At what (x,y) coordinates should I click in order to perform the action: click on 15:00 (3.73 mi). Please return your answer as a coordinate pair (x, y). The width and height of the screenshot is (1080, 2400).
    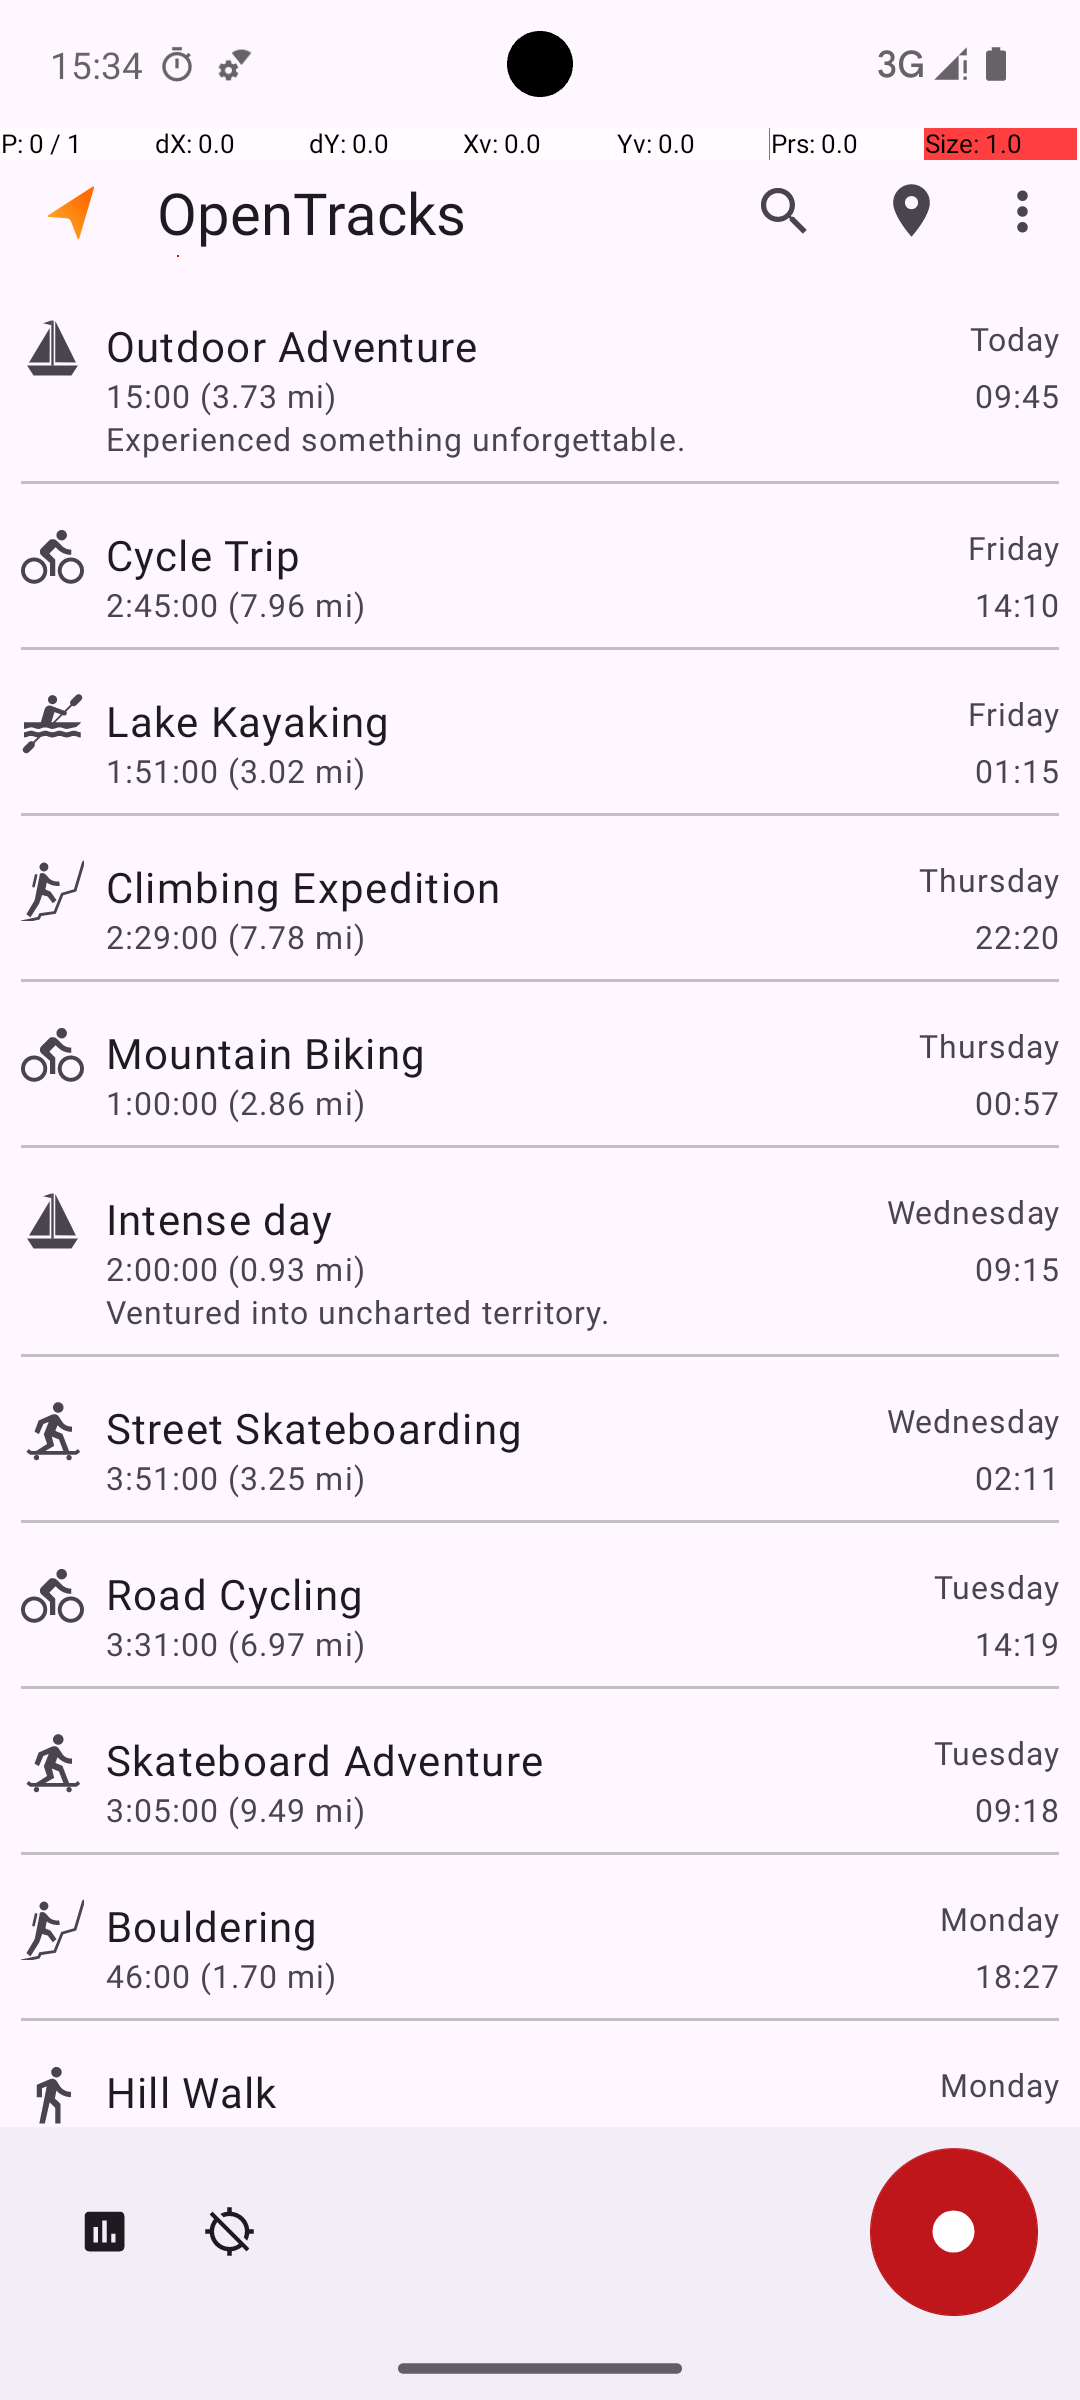
    Looking at the image, I should click on (221, 395).